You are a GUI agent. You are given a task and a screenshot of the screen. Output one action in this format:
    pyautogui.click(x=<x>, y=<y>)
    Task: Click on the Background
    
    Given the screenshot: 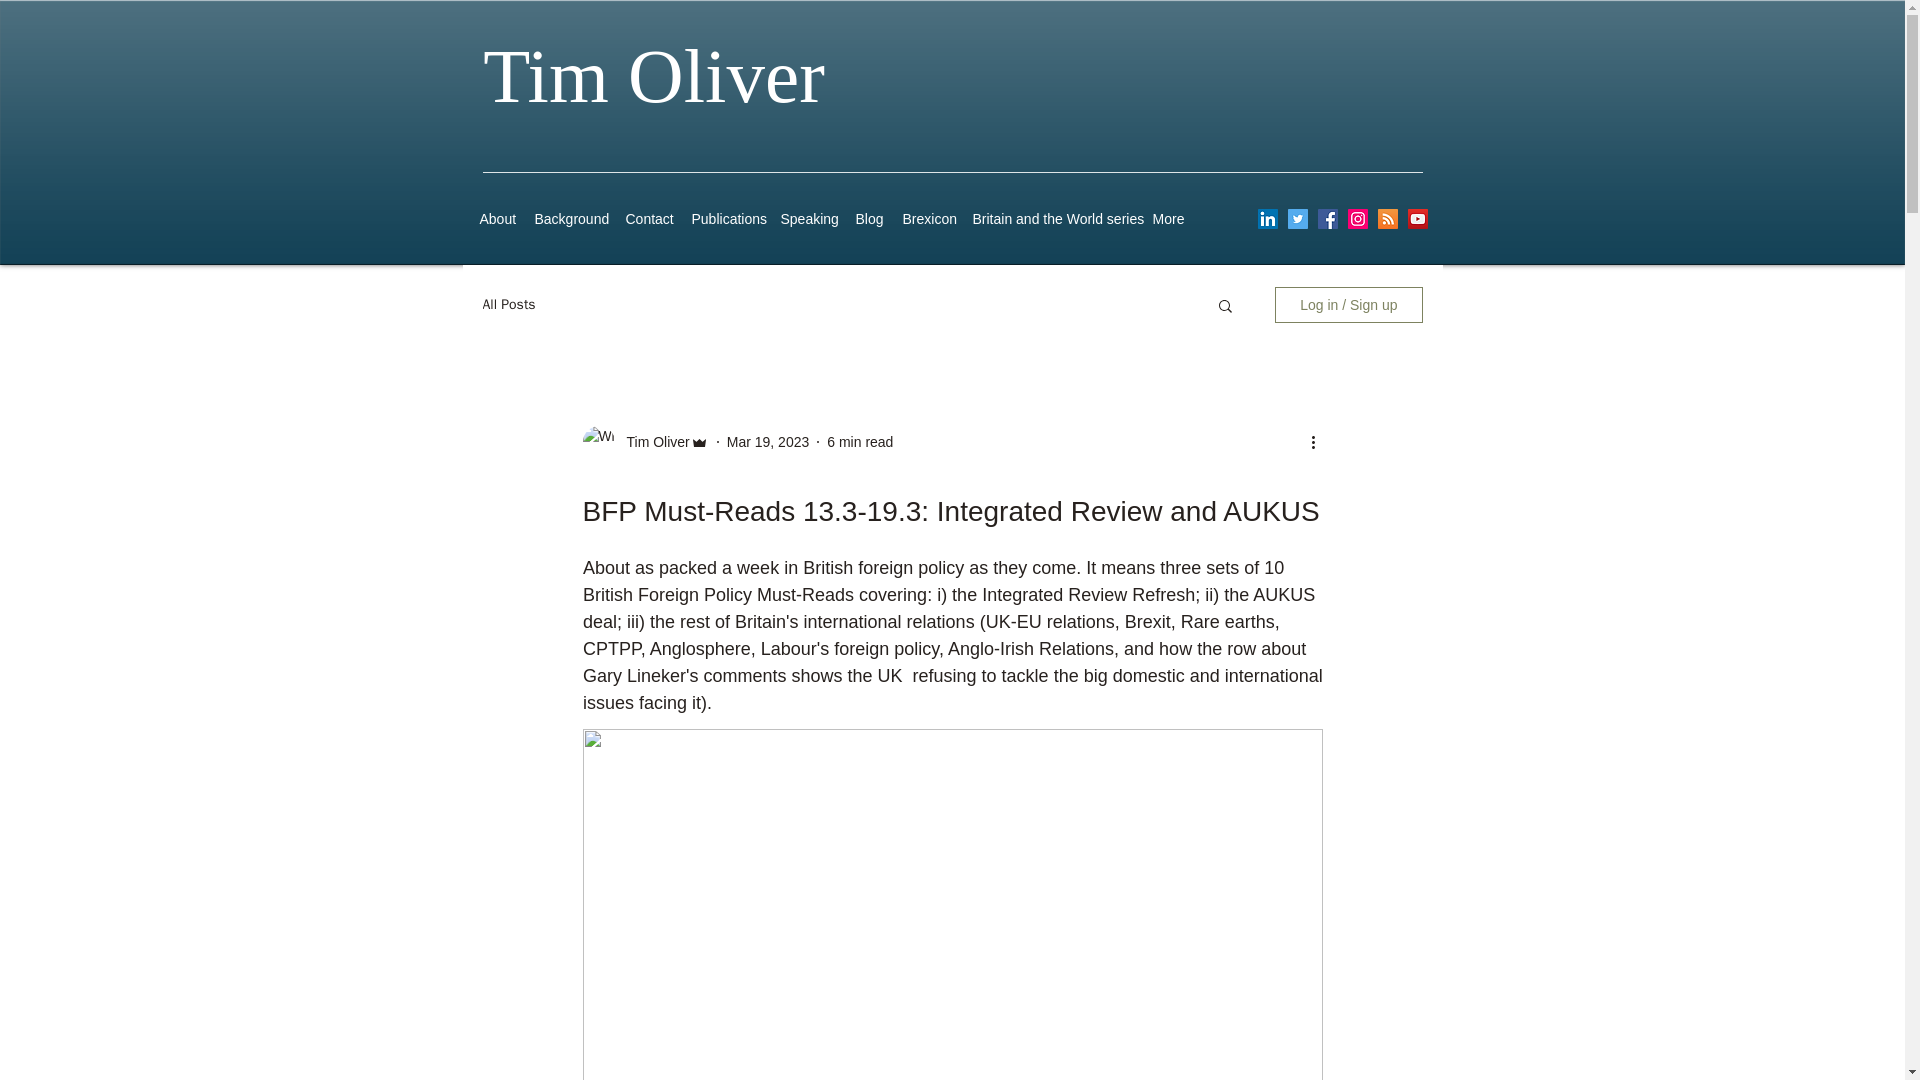 What is the action you would take?
    pyautogui.click(x=569, y=218)
    